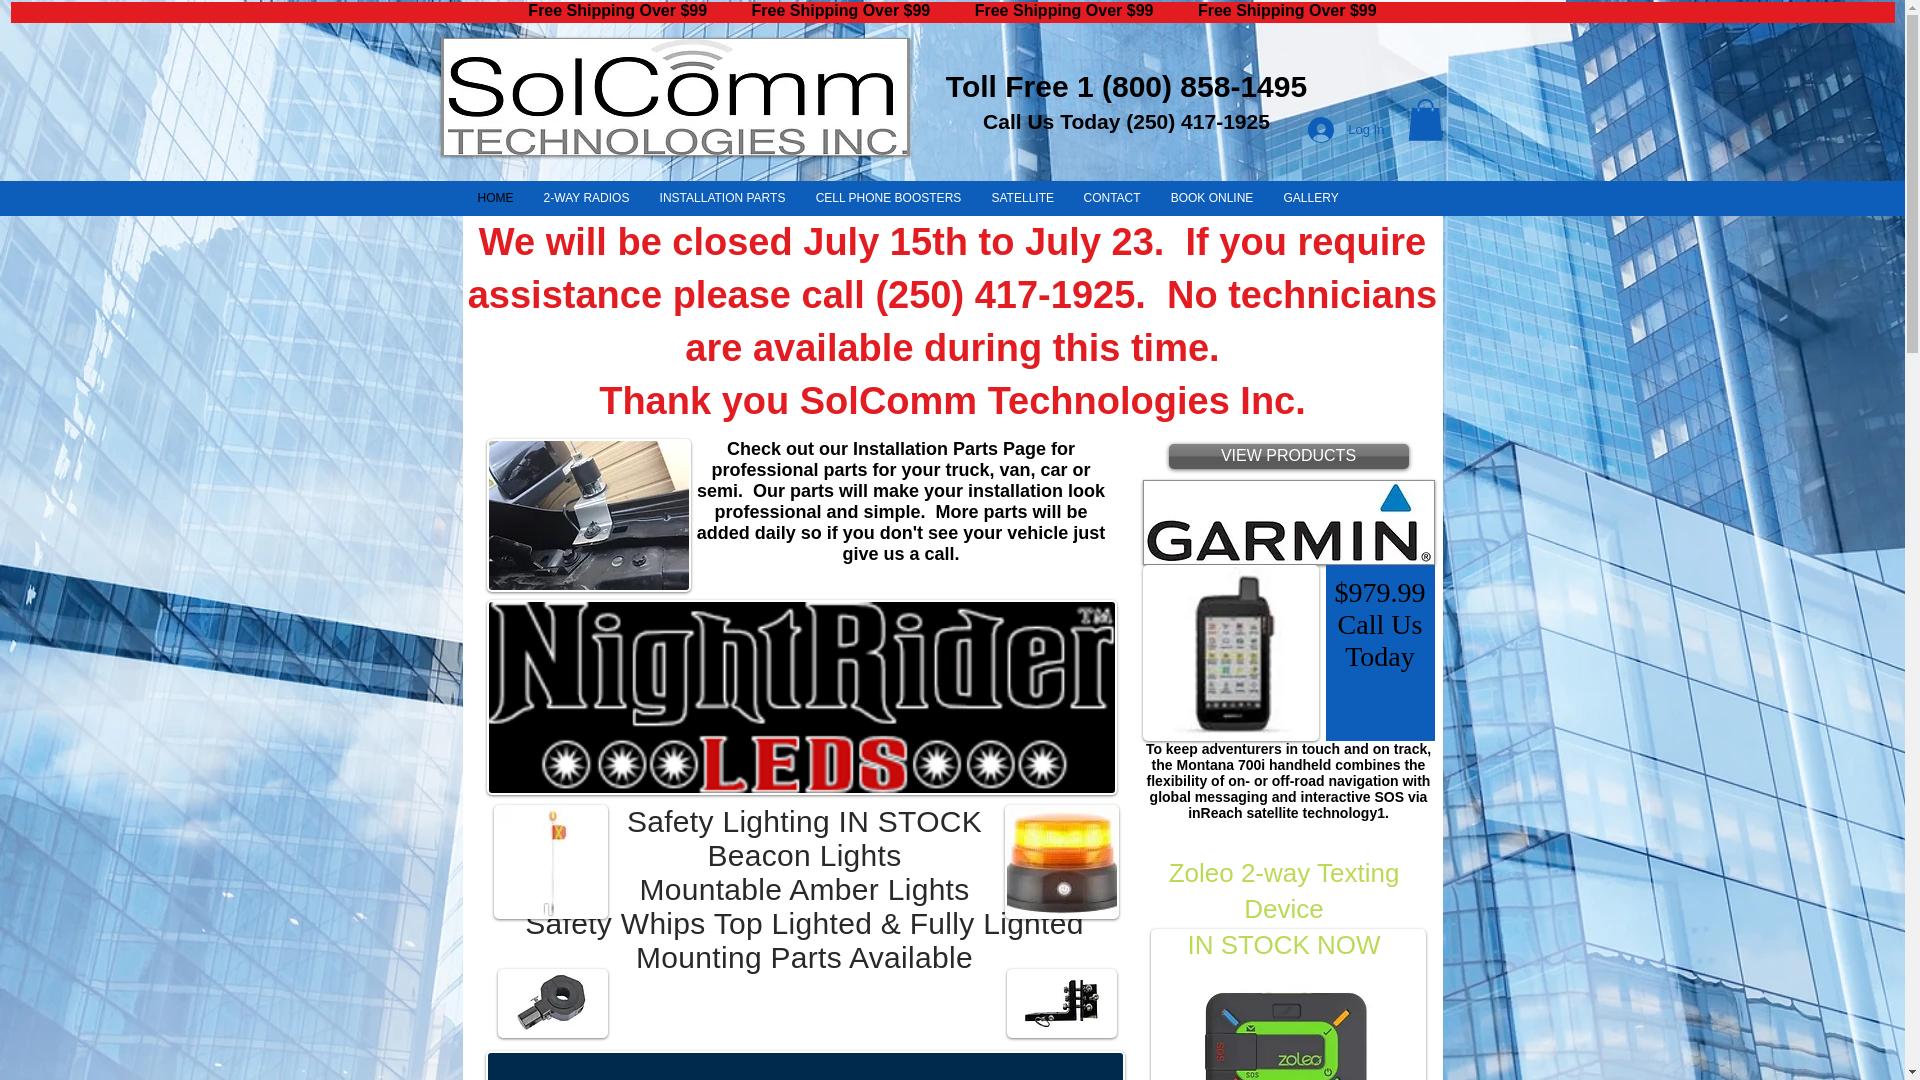 This screenshot has width=1920, height=1080. Describe the element at coordinates (1287, 456) in the screenshot. I see `VIEW PRODUCTS` at that location.